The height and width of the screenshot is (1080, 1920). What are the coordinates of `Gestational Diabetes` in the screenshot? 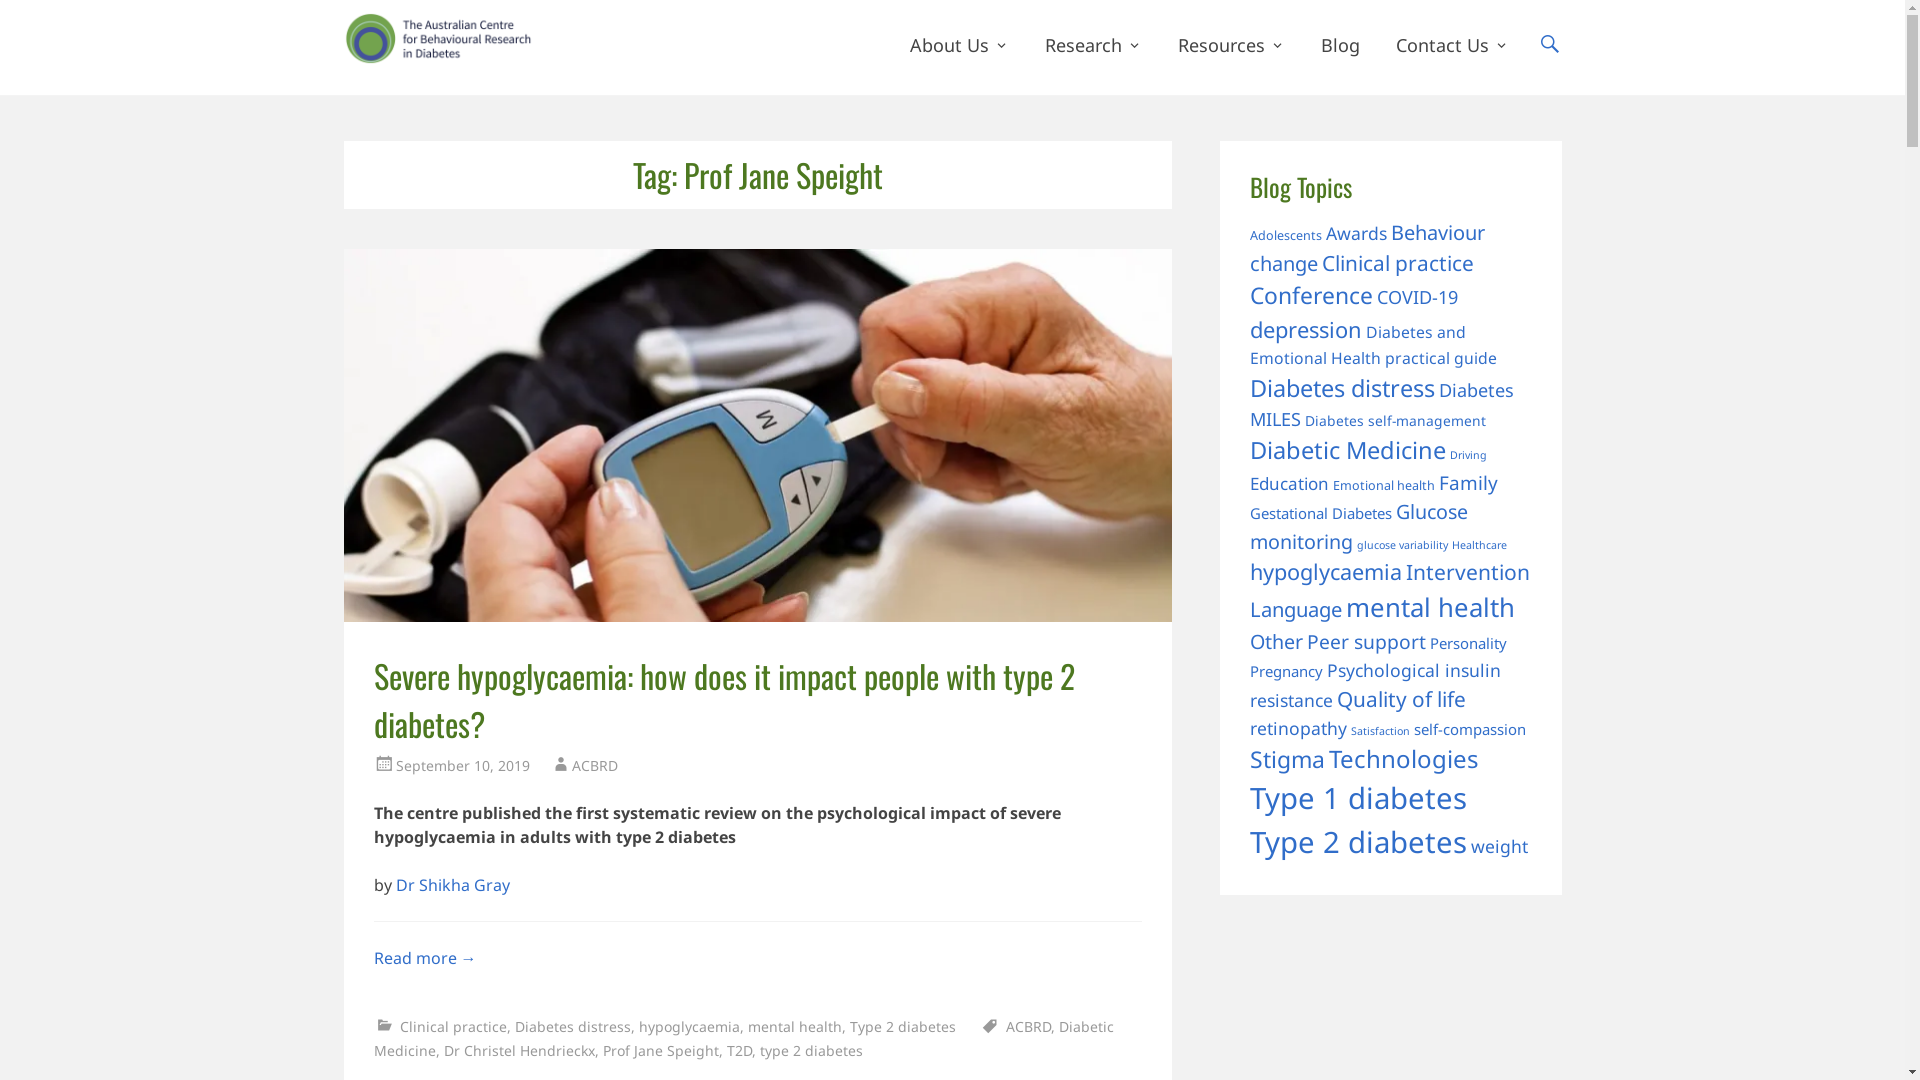 It's located at (1321, 513).